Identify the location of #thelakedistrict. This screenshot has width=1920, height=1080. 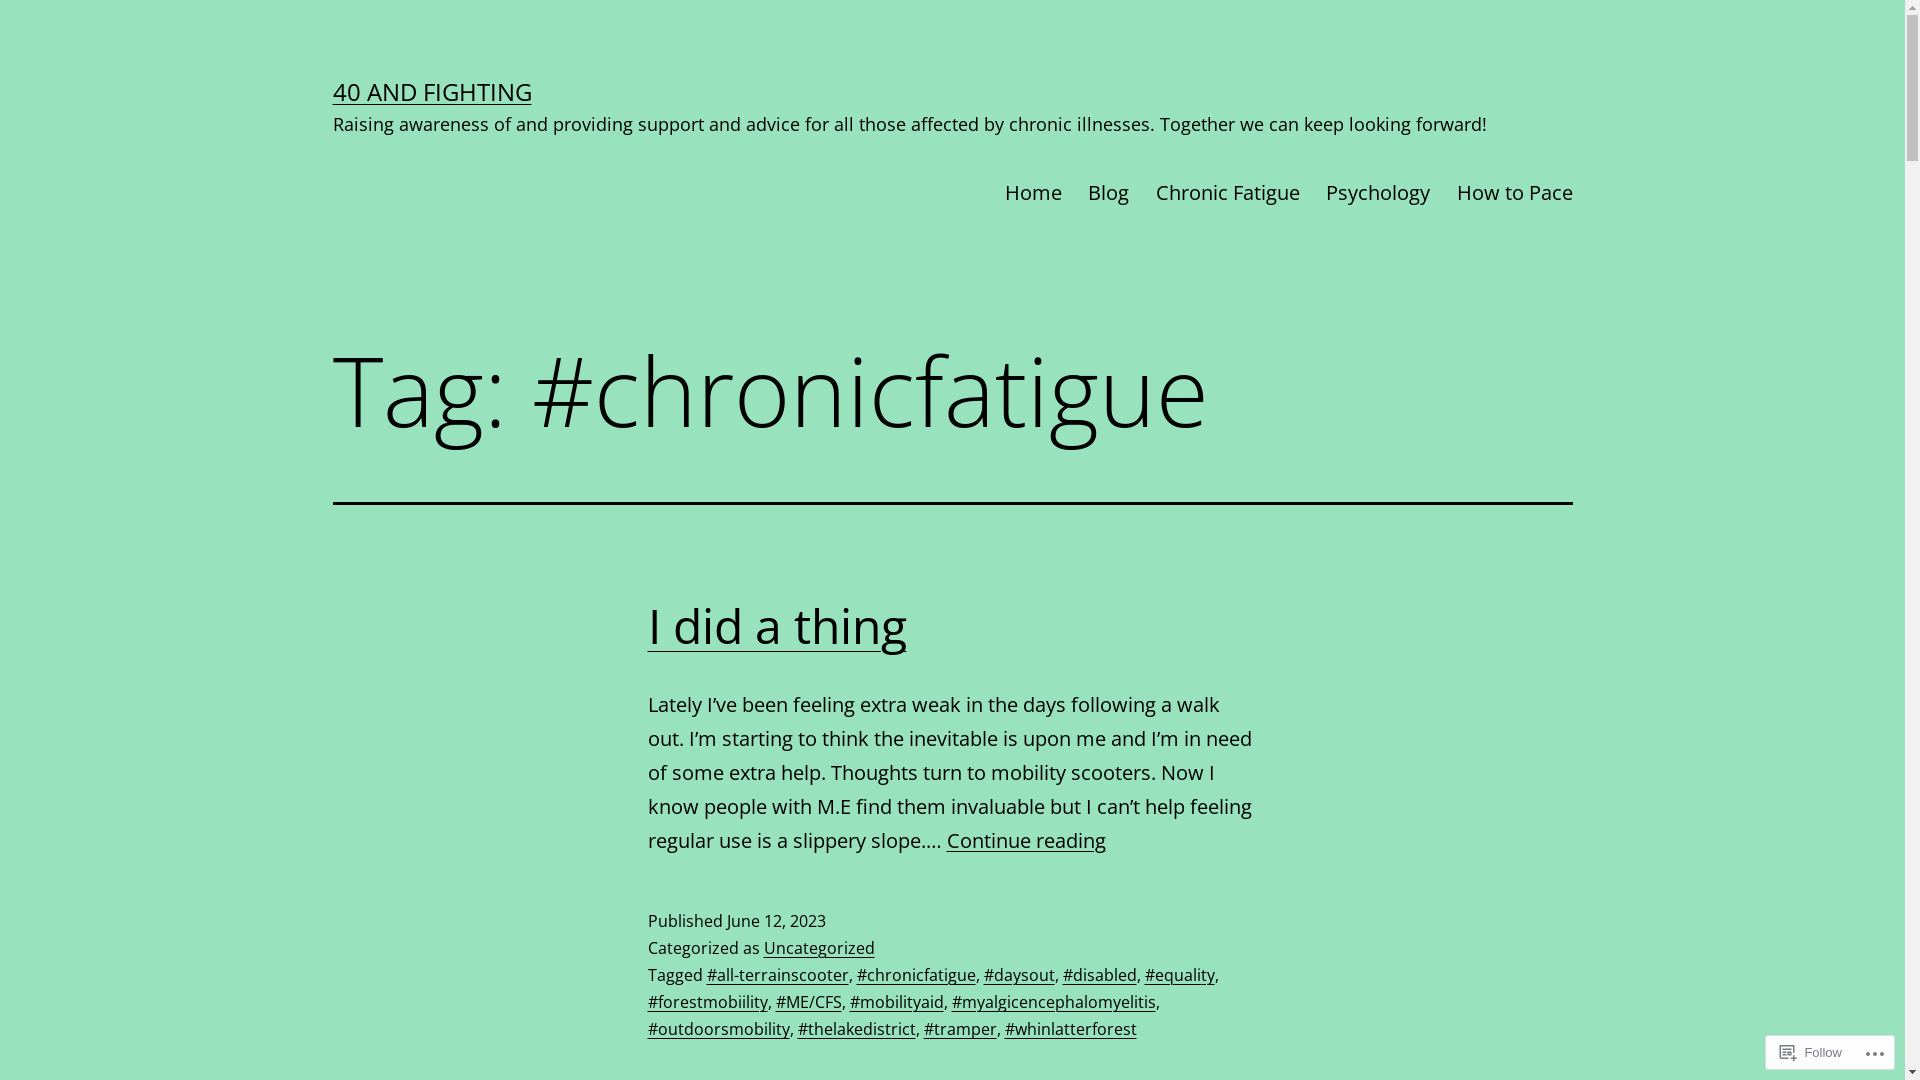
(857, 1028).